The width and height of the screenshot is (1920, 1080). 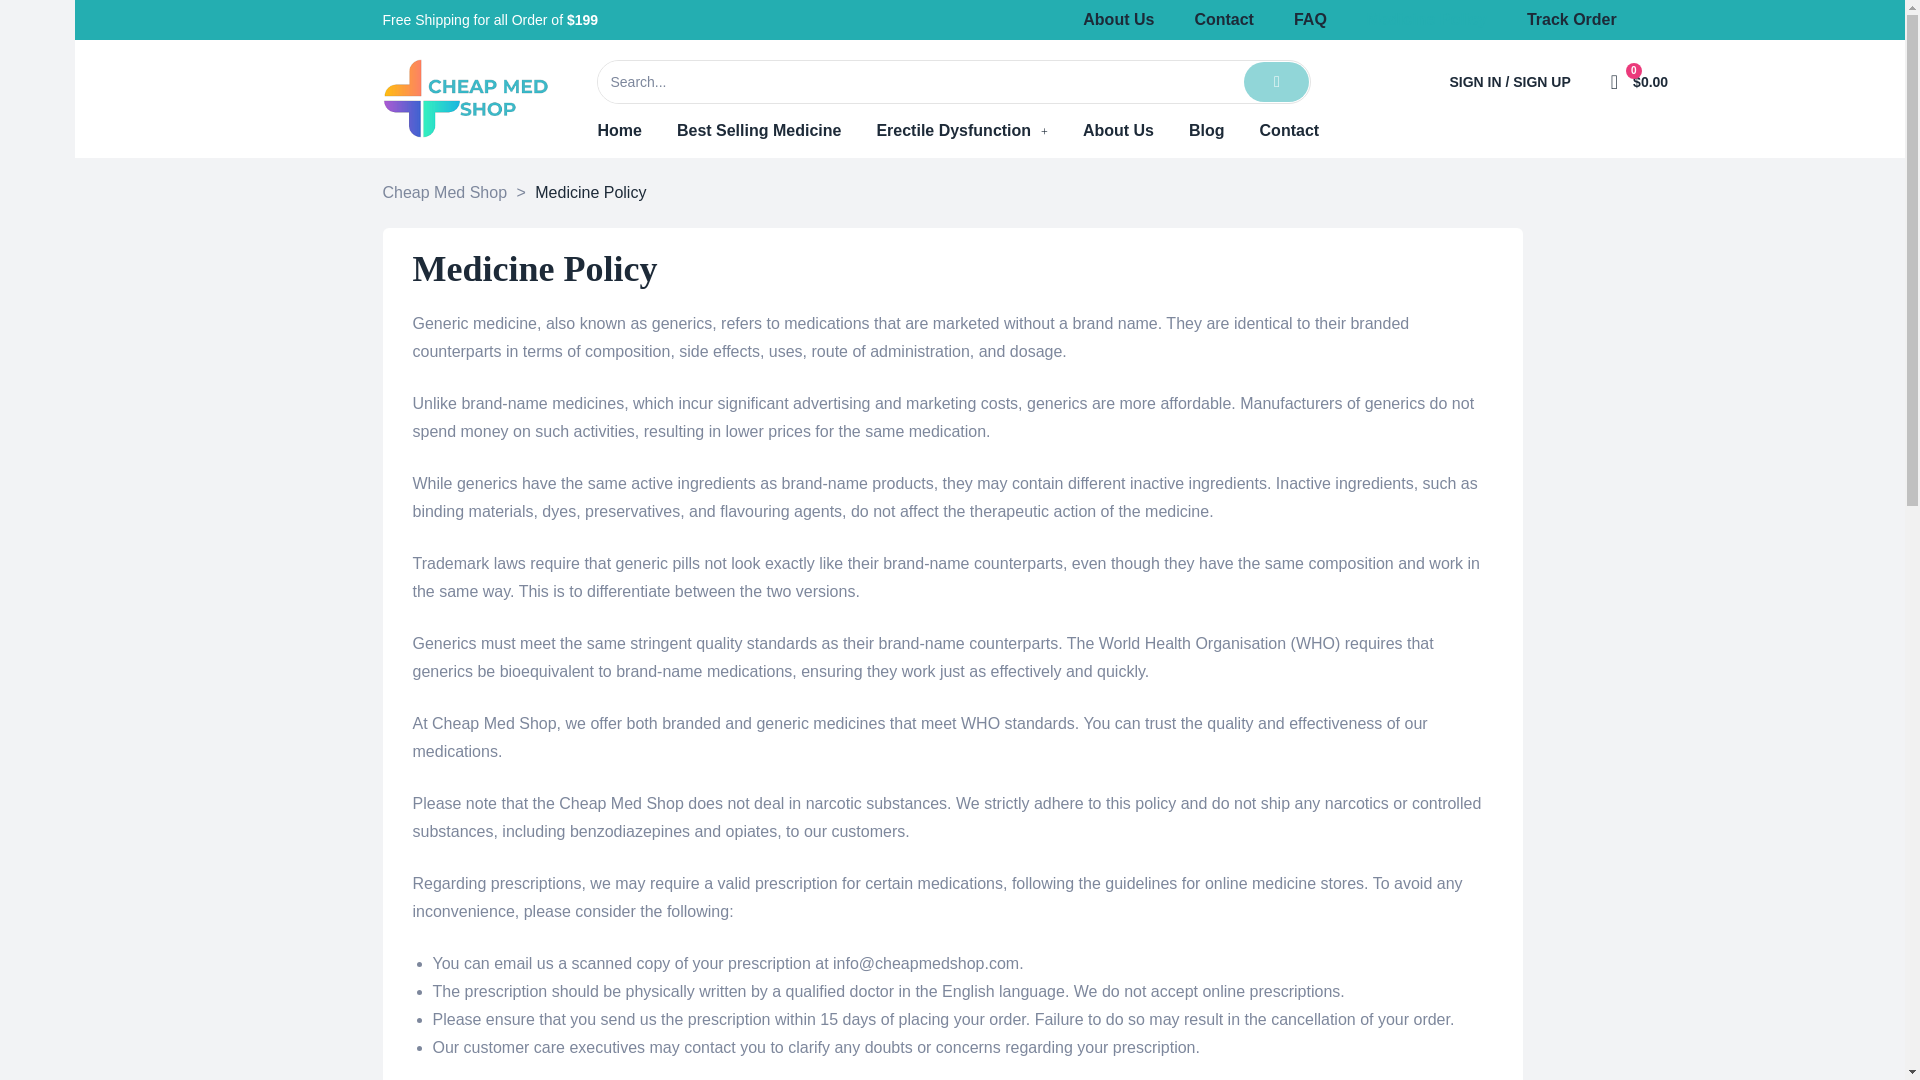 I want to click on Go to Cheap Med Shop., so click(x=444, y=192).